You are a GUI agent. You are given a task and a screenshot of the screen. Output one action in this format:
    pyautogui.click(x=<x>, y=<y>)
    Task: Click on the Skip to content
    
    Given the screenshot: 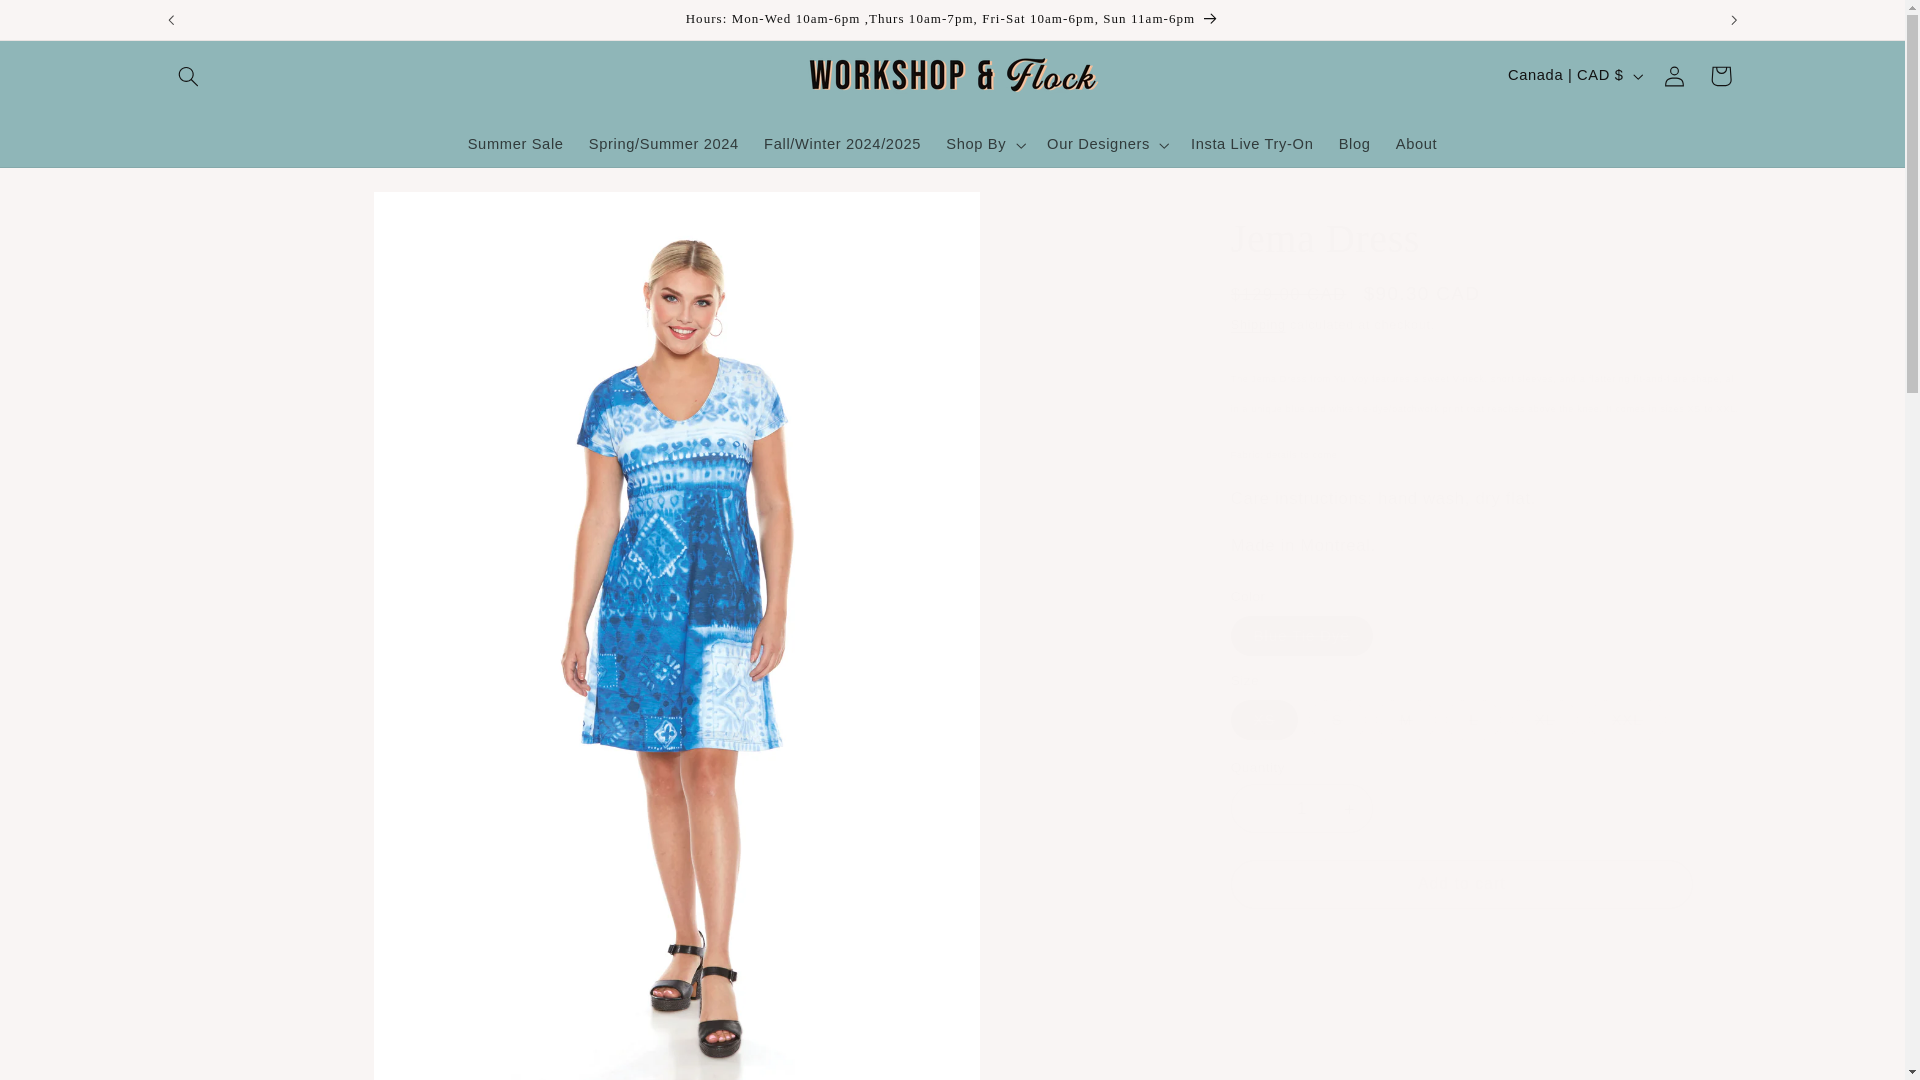 What is the action you would take?
    pyautogui.click(x=63, y=24)
    